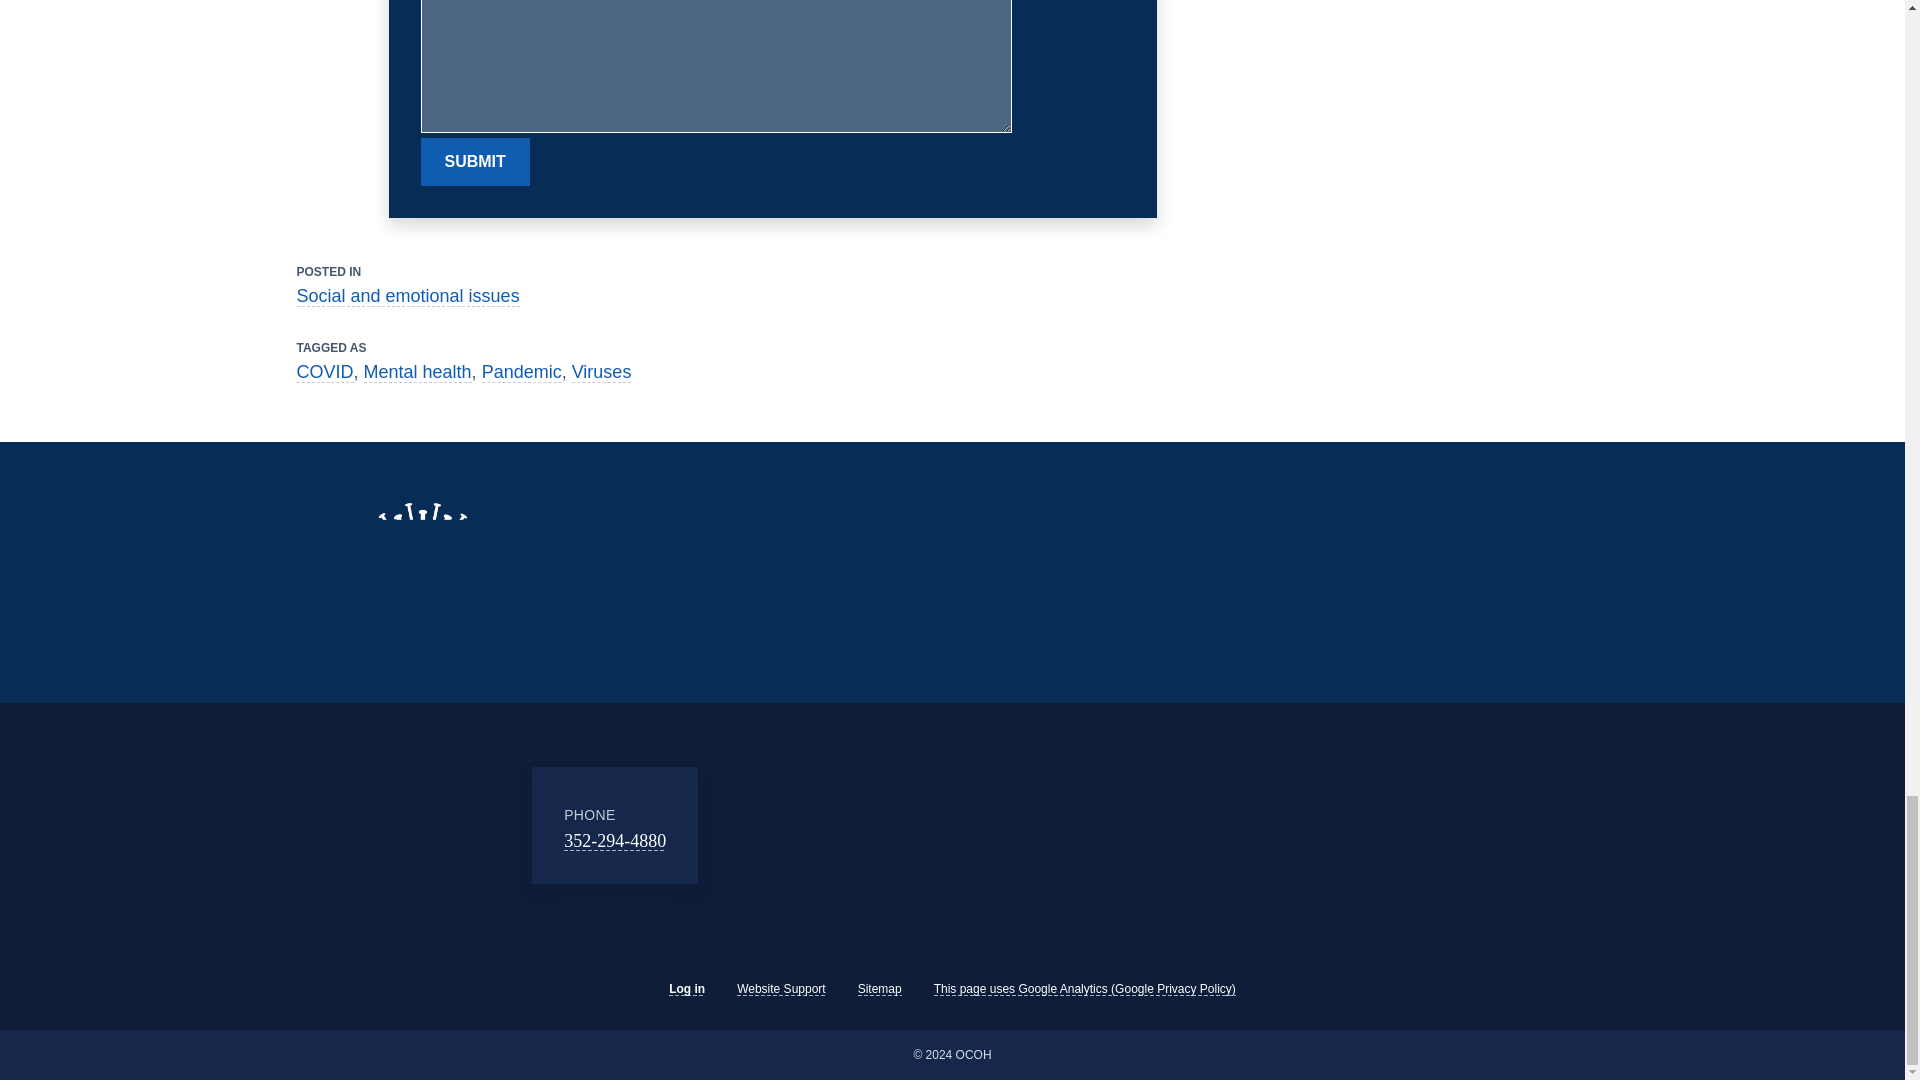  Describe the element at coordinates (615, 840) in the screenshot. I see `352-294-4880` at that location.